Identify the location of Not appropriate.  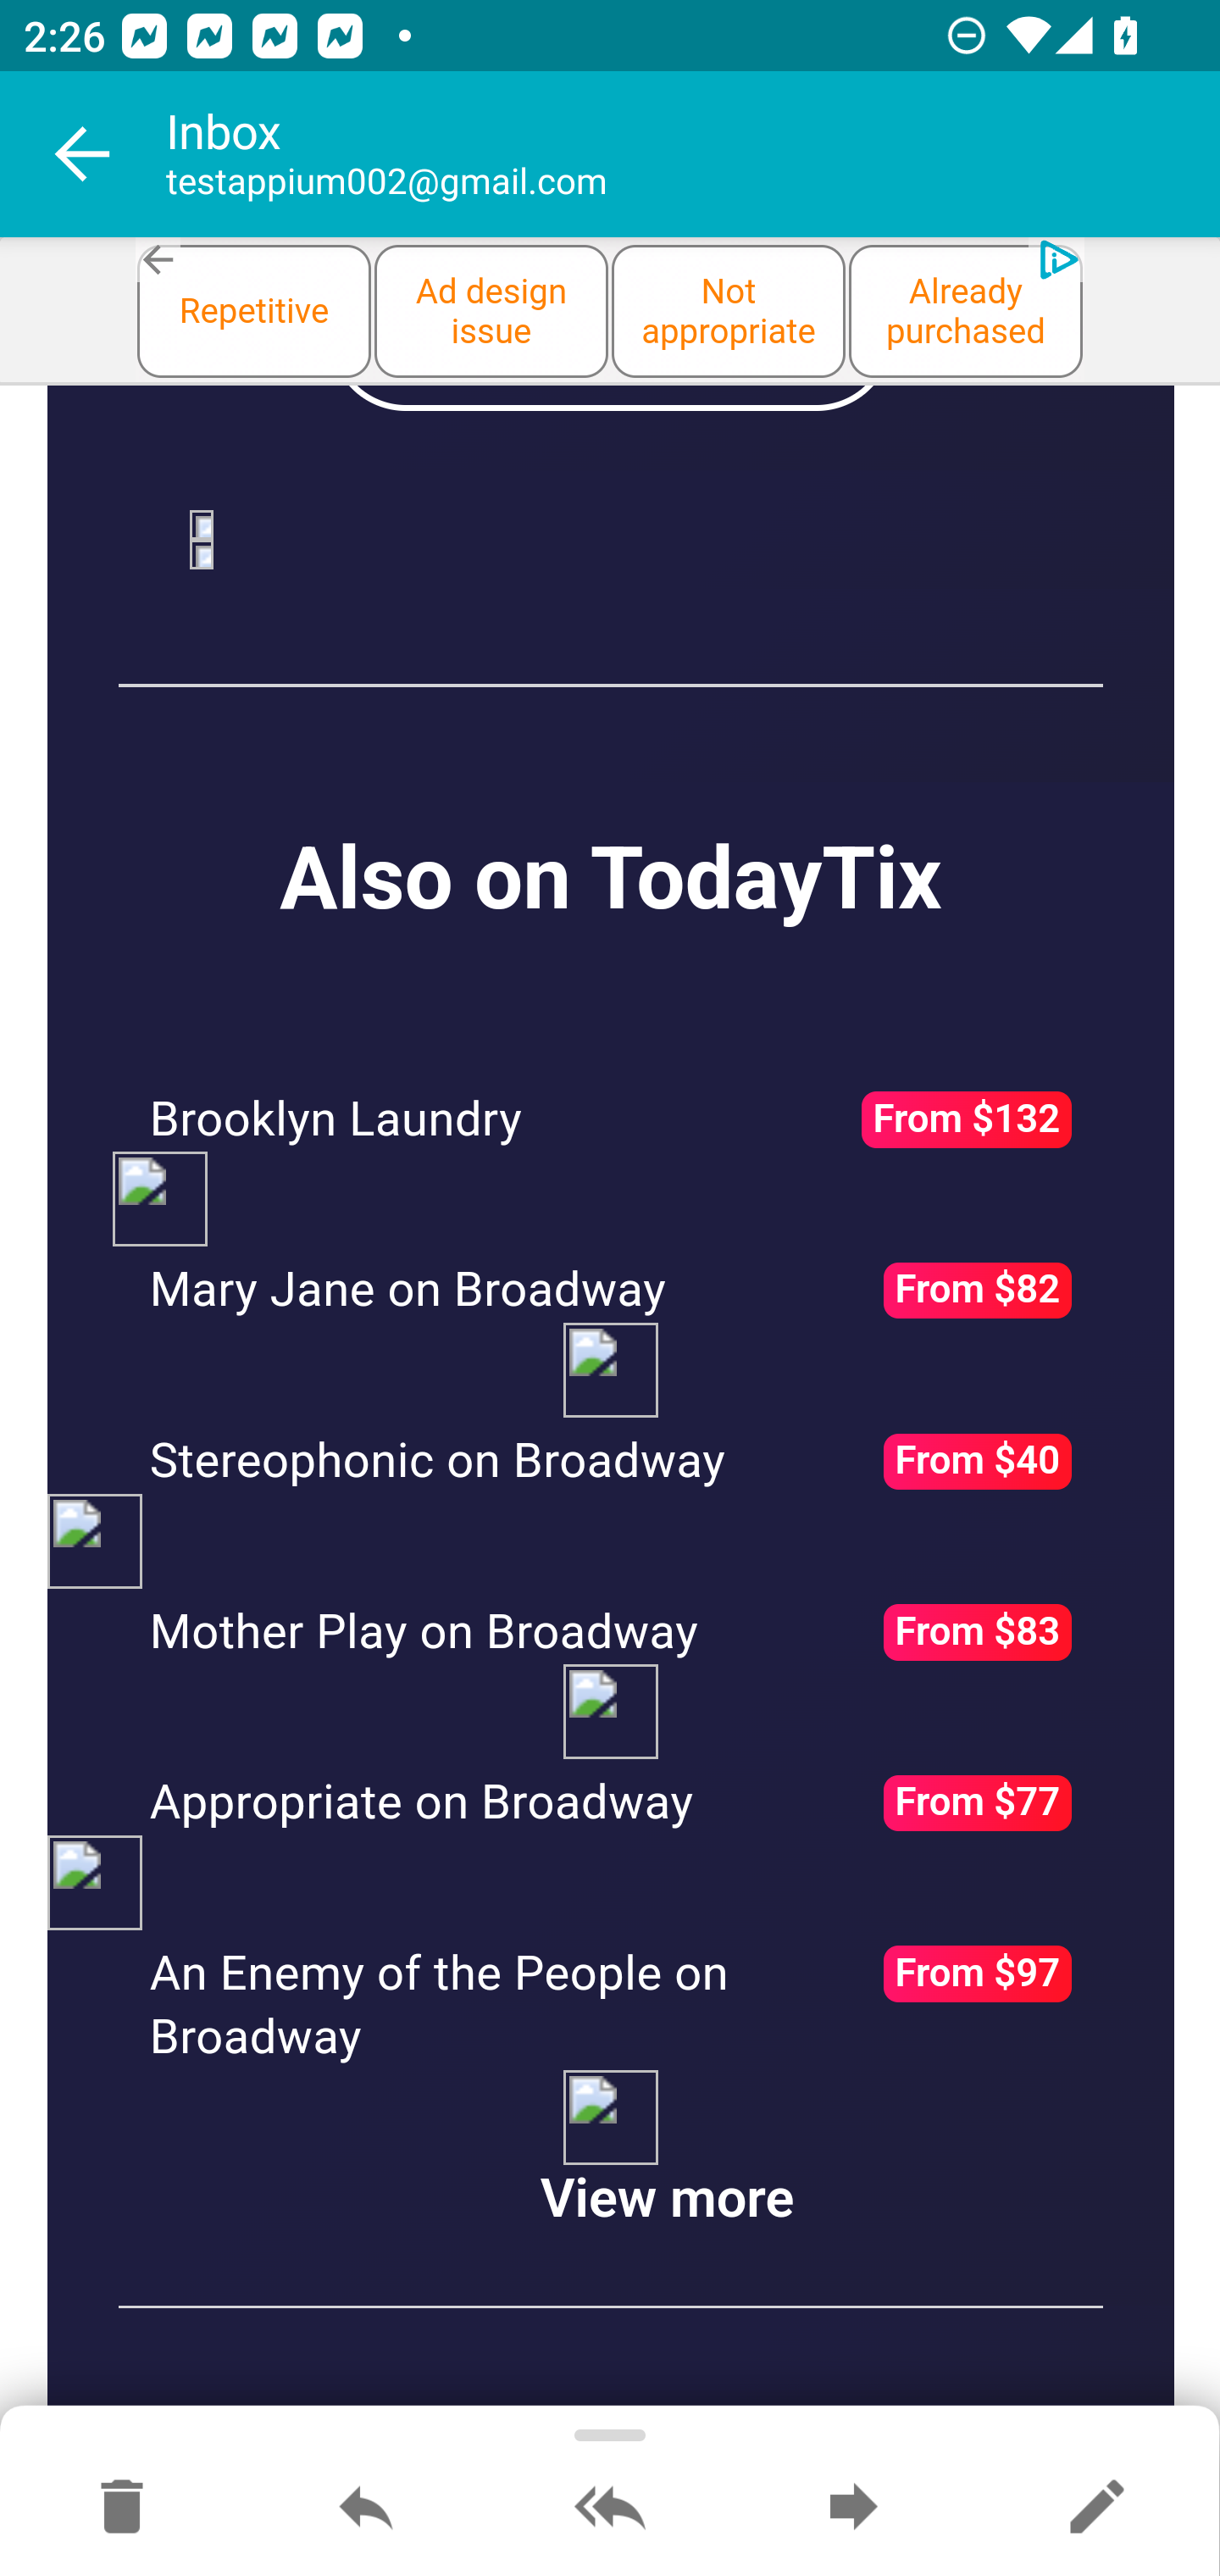
(729, 310).